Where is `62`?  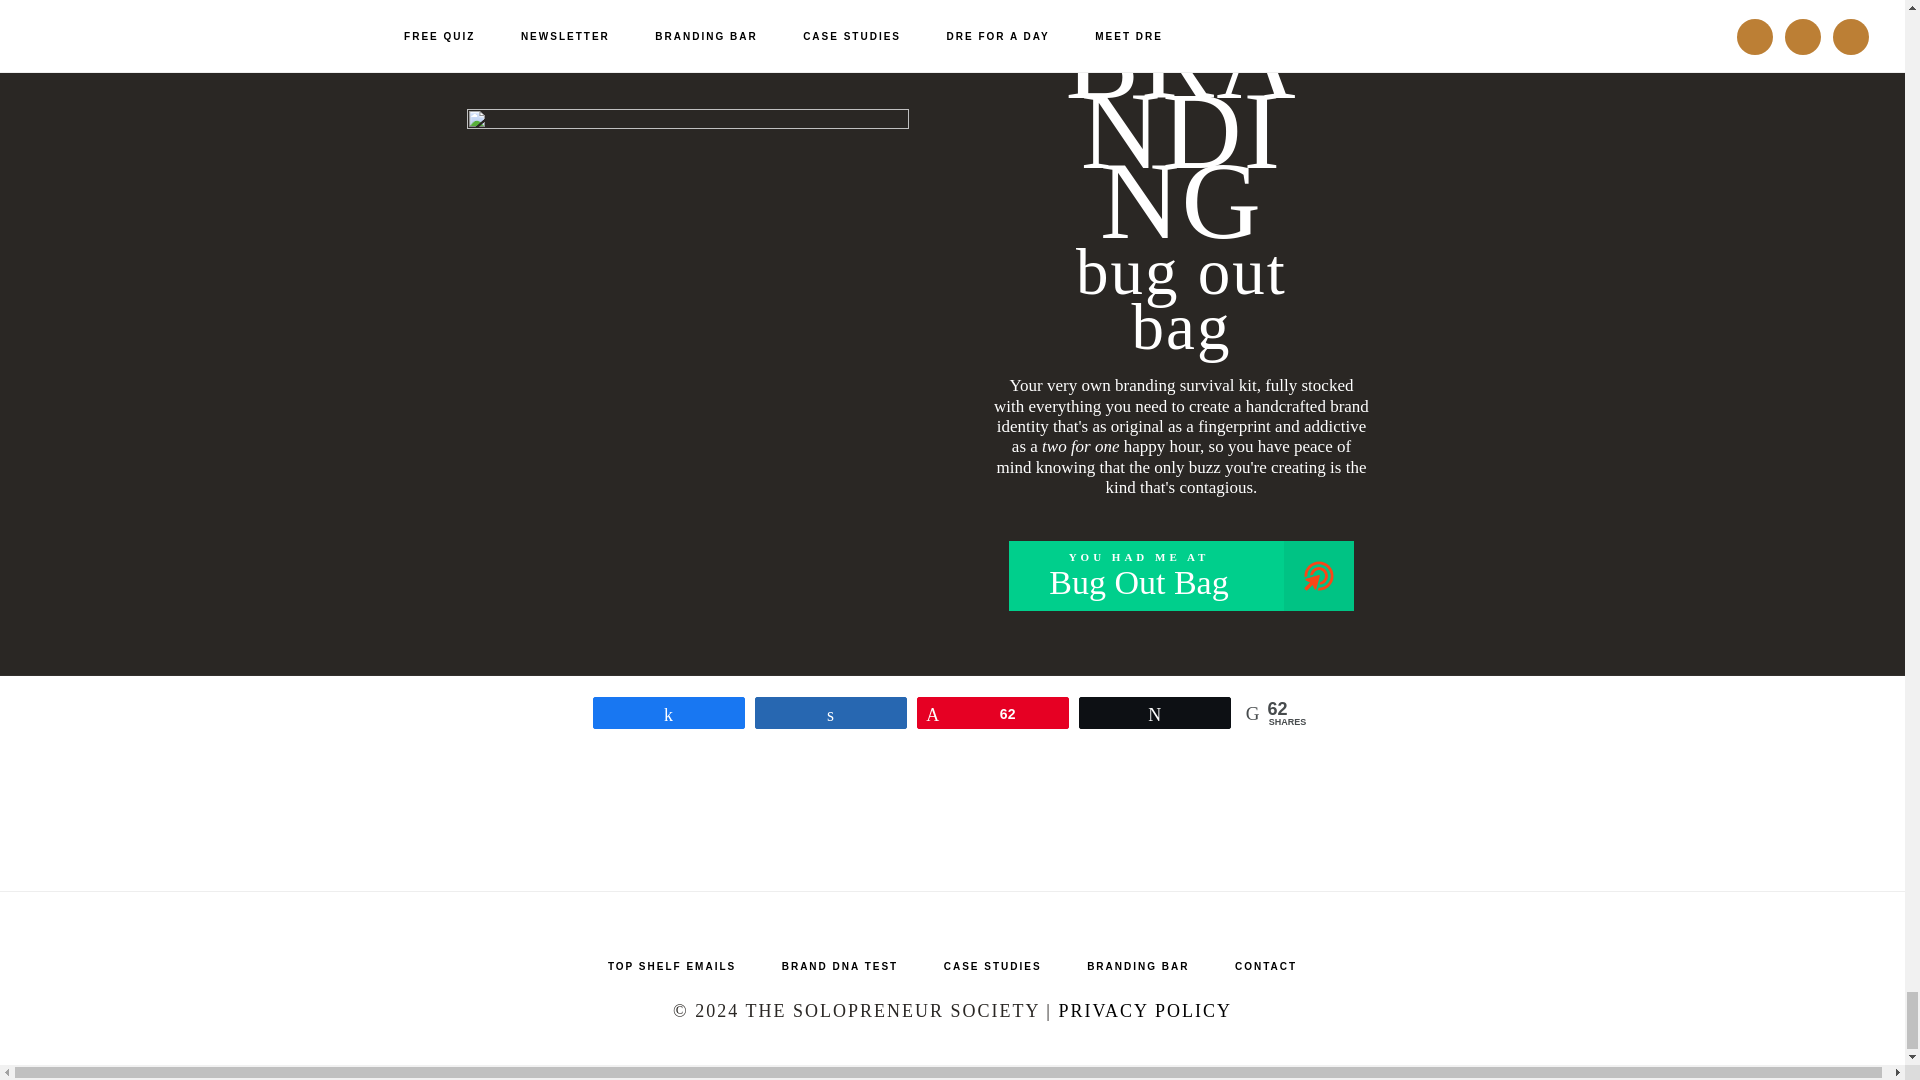 62 is located at coordinates (992, 972).